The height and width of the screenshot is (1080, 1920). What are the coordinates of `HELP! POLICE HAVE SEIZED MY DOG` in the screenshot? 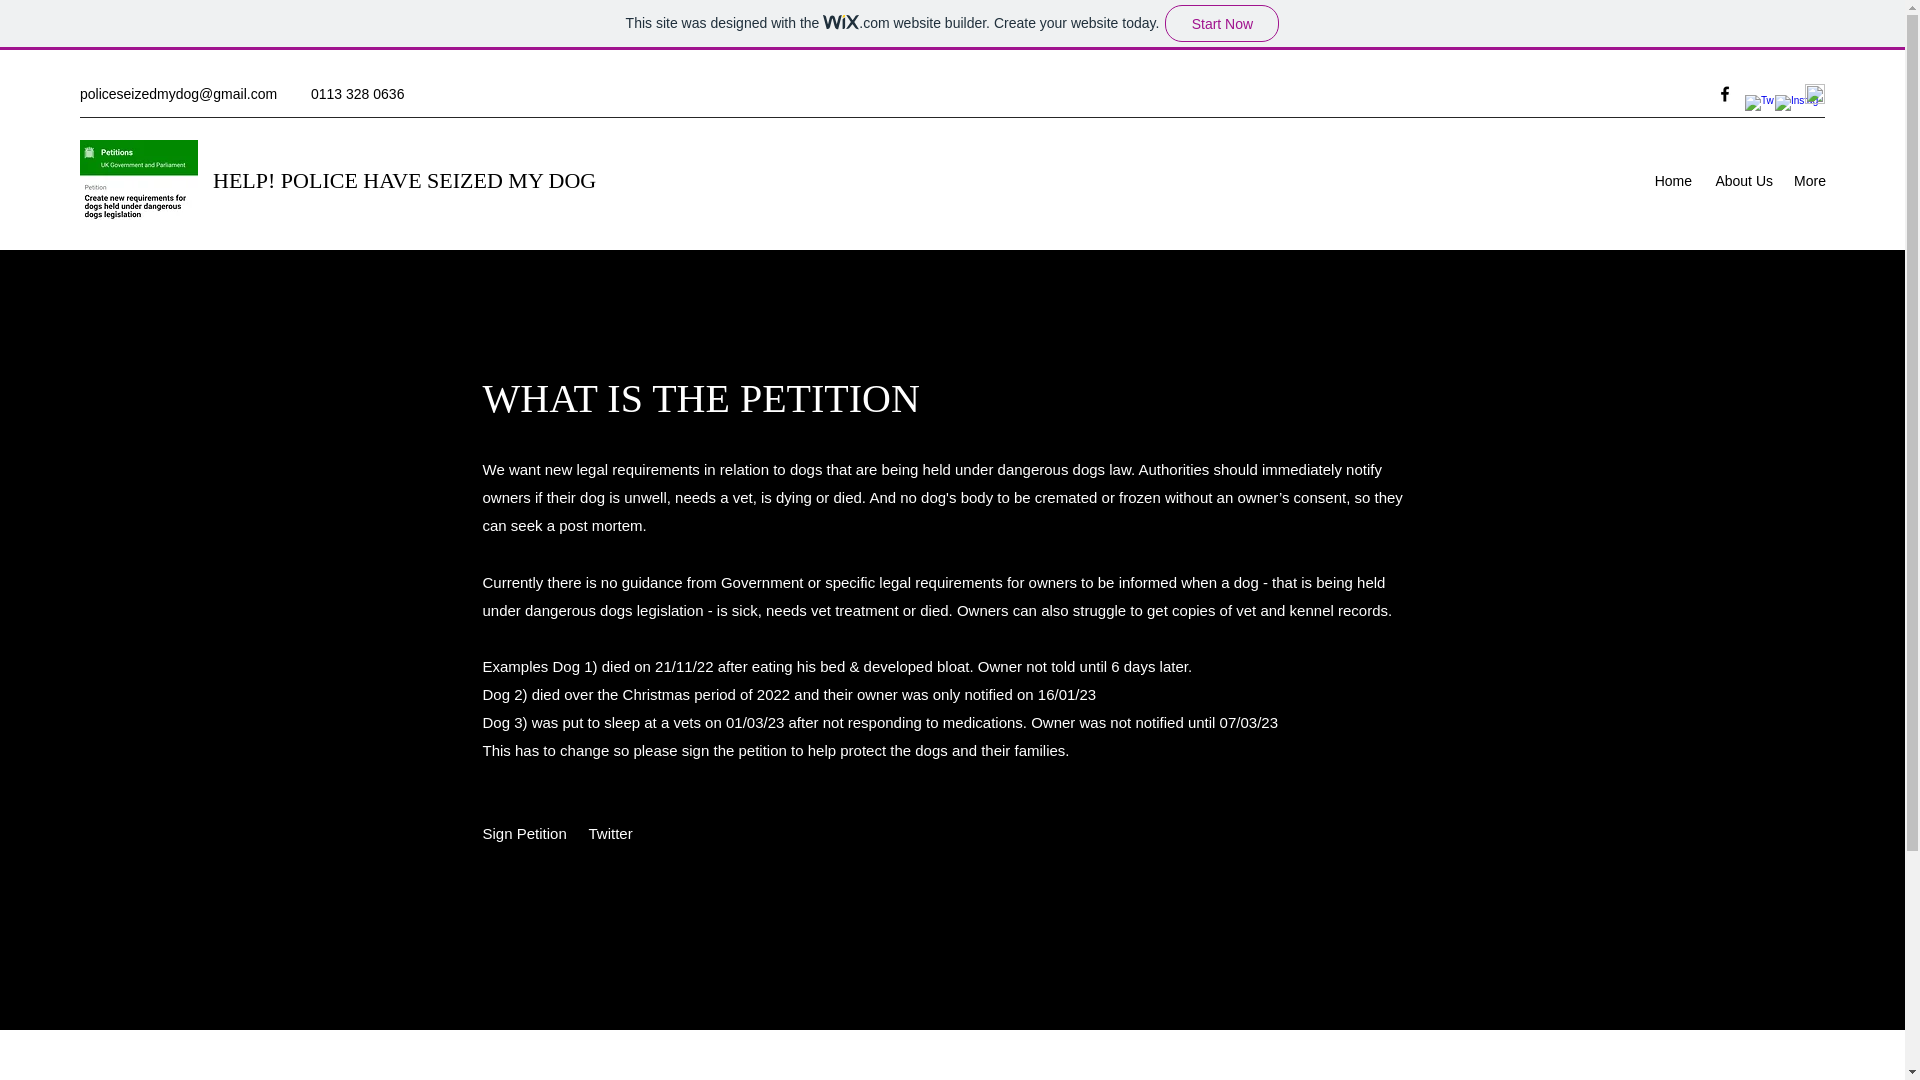 It's located at (404, 180).